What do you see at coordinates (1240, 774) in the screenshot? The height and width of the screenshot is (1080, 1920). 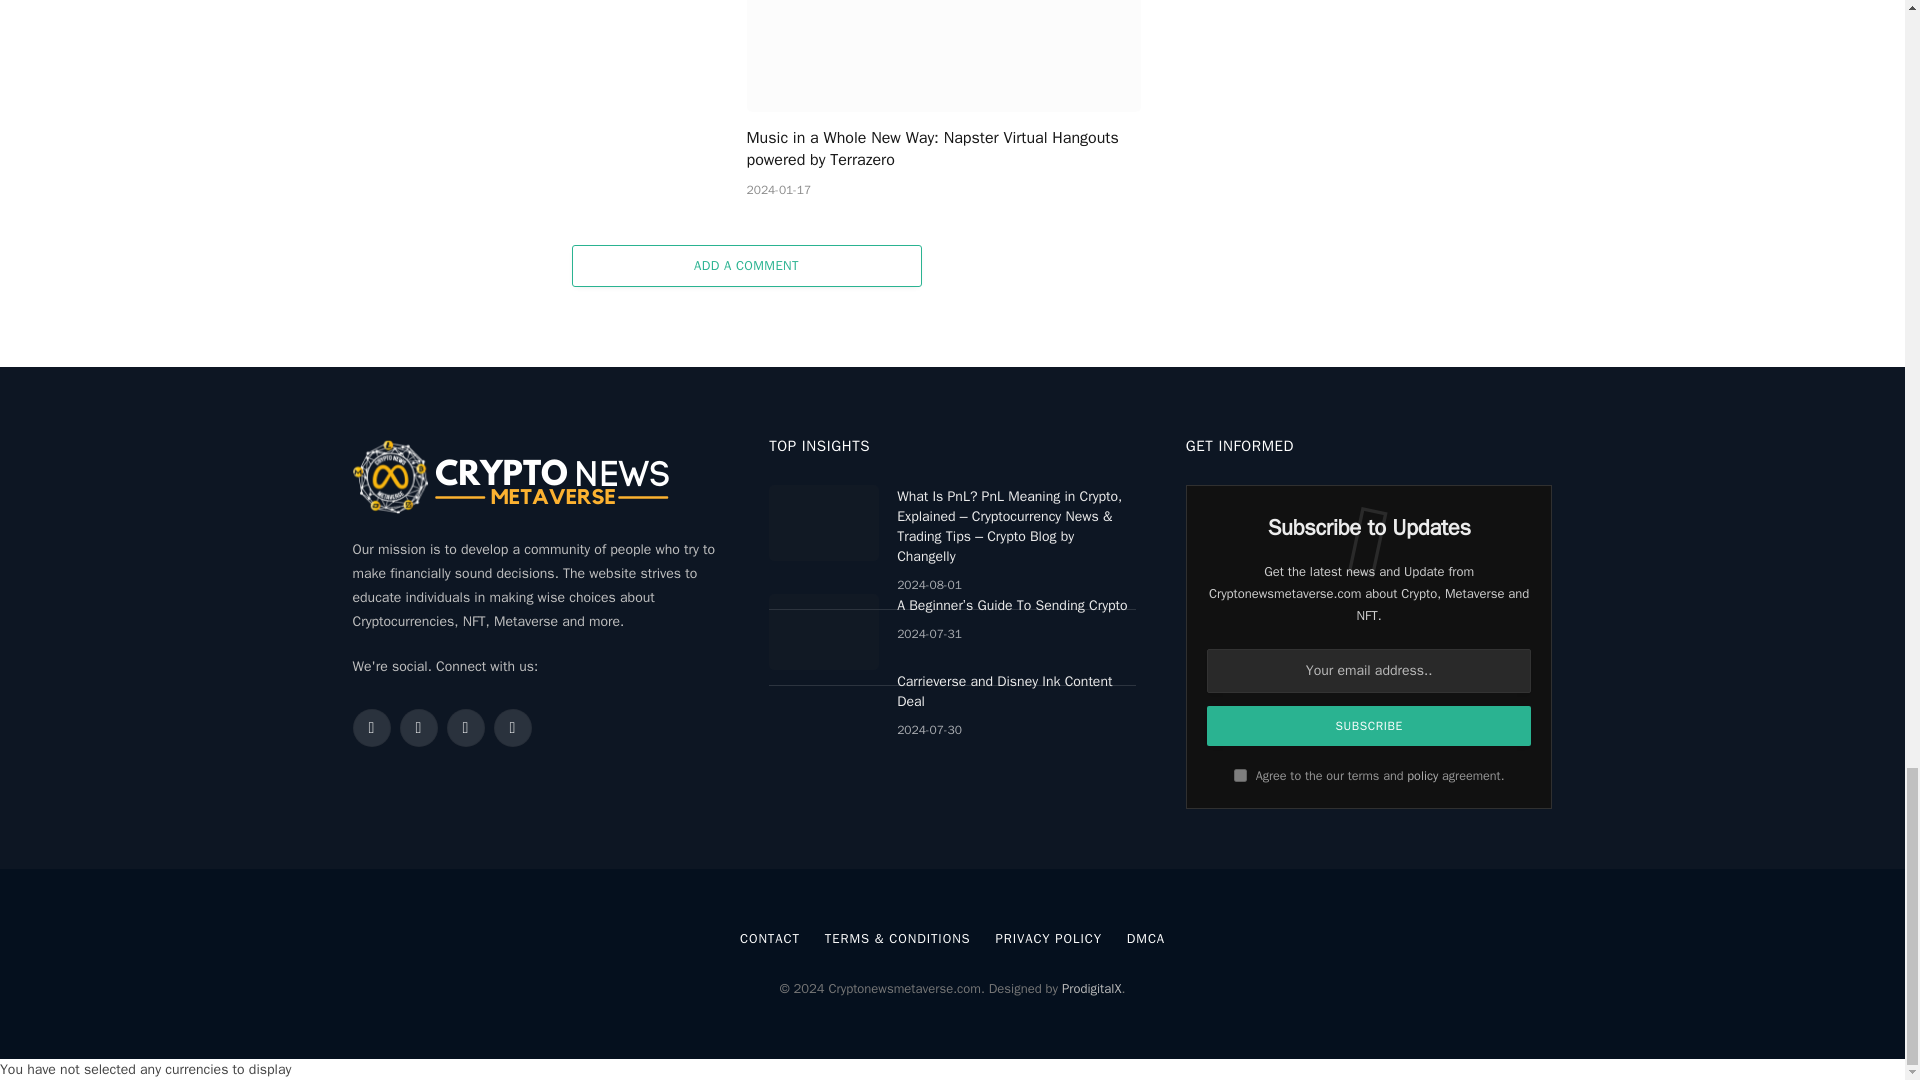 I see `on` at bounding box center [1240, 774].